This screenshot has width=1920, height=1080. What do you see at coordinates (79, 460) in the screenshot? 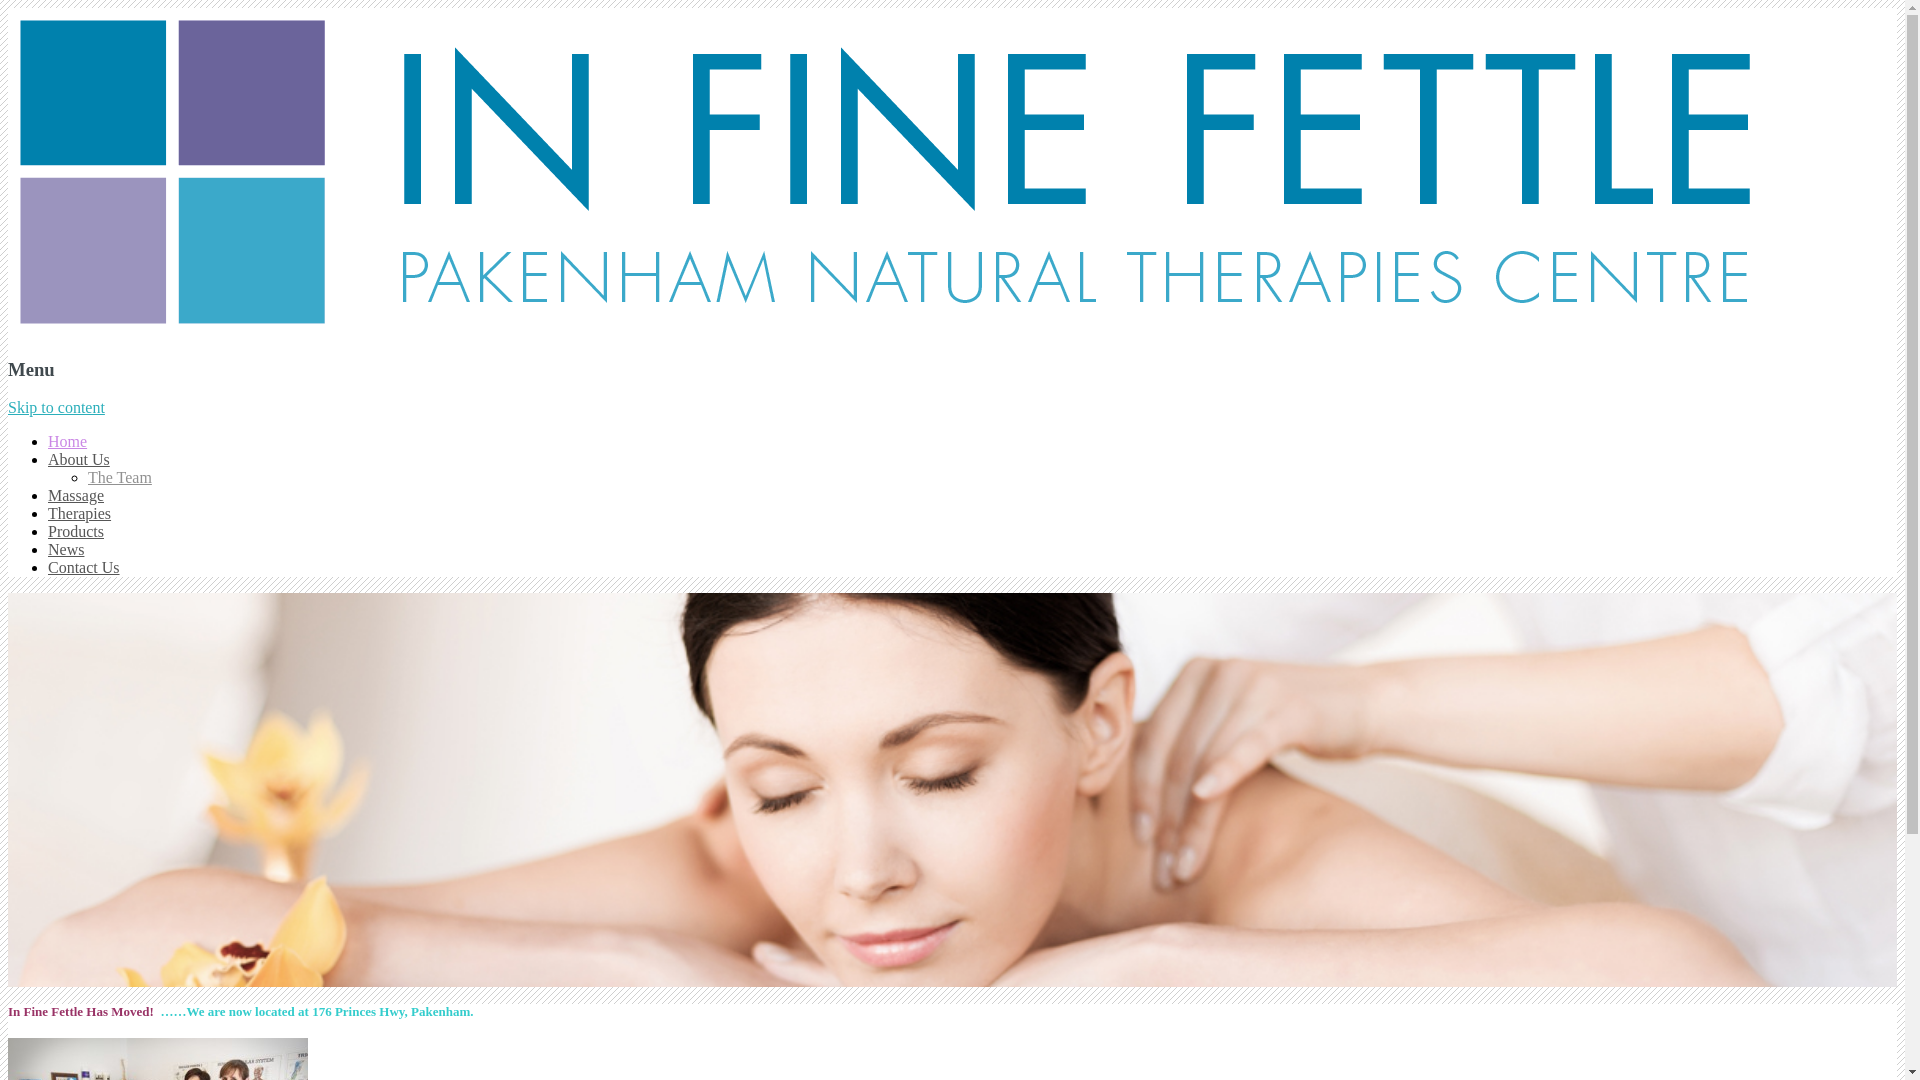
I see `About Us` at bounding box center [79, 460].